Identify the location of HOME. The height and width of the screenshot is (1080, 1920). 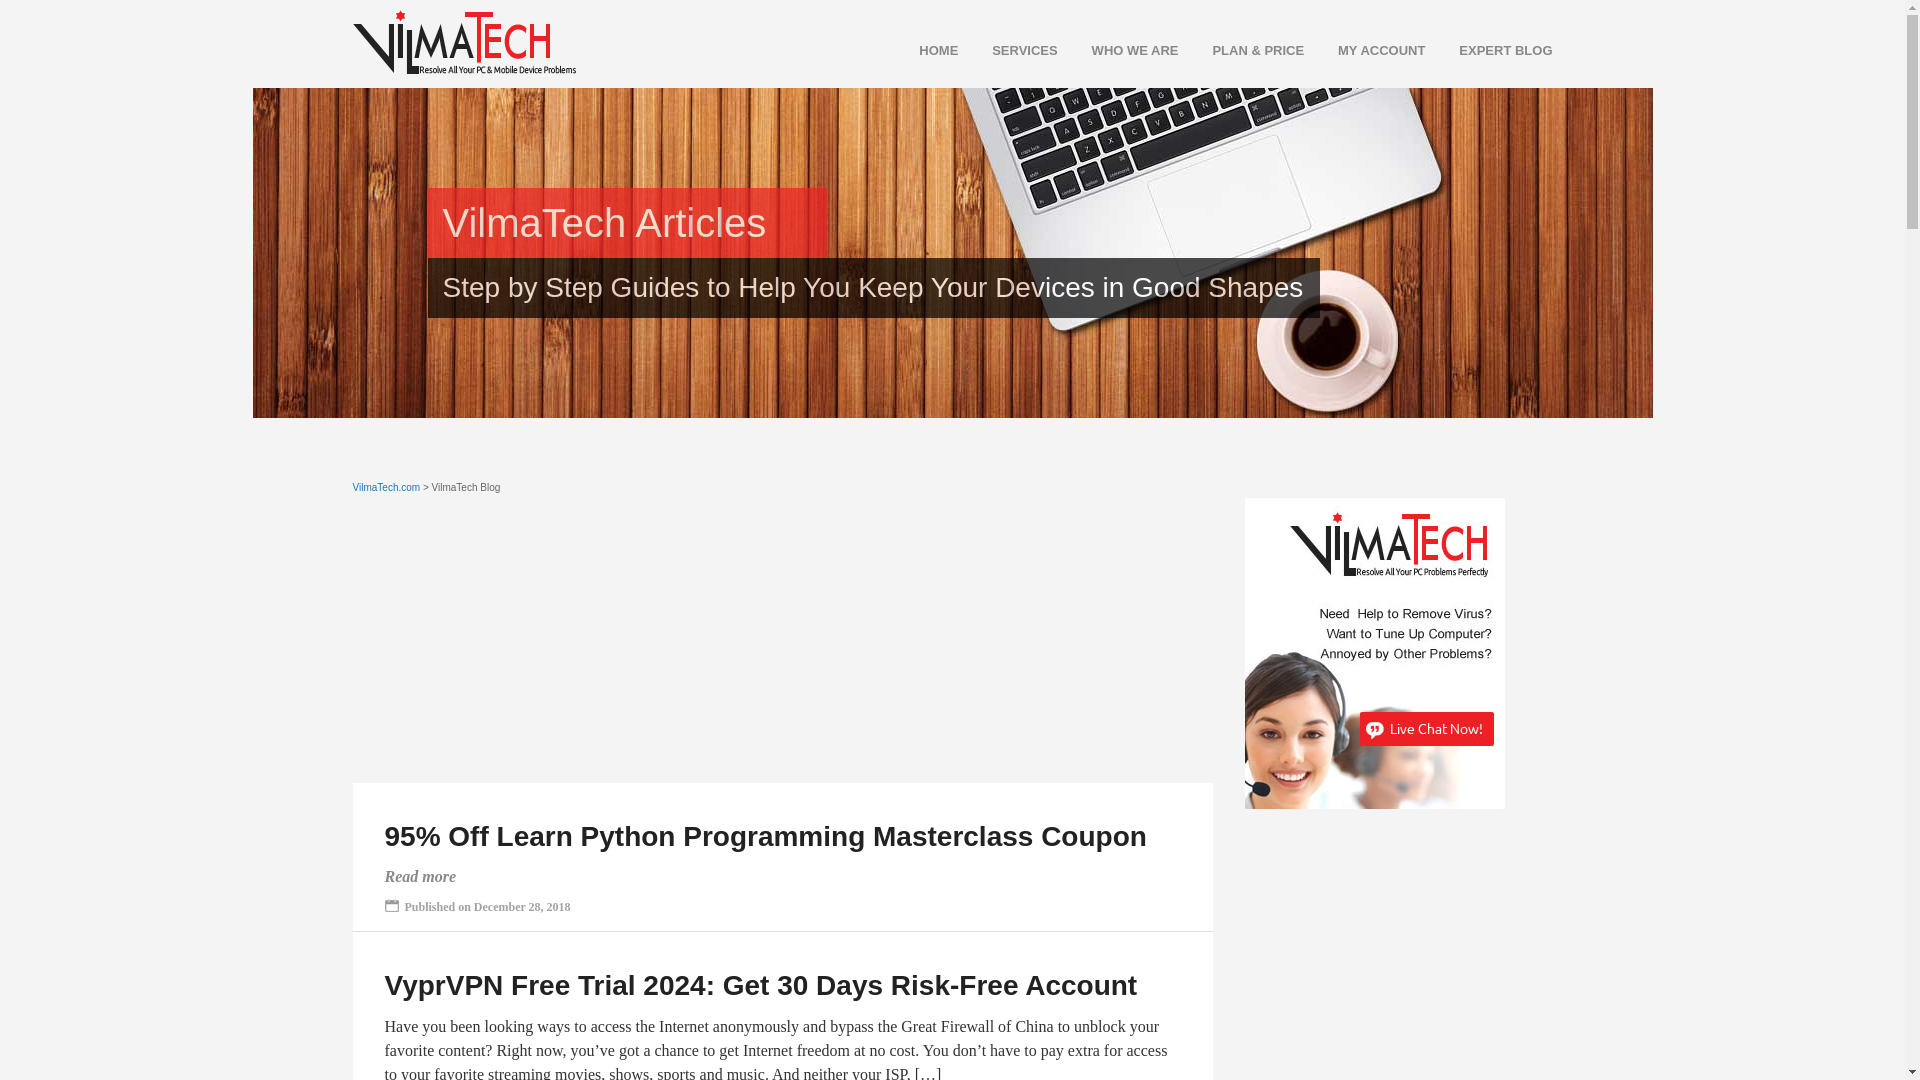
(923, 50).